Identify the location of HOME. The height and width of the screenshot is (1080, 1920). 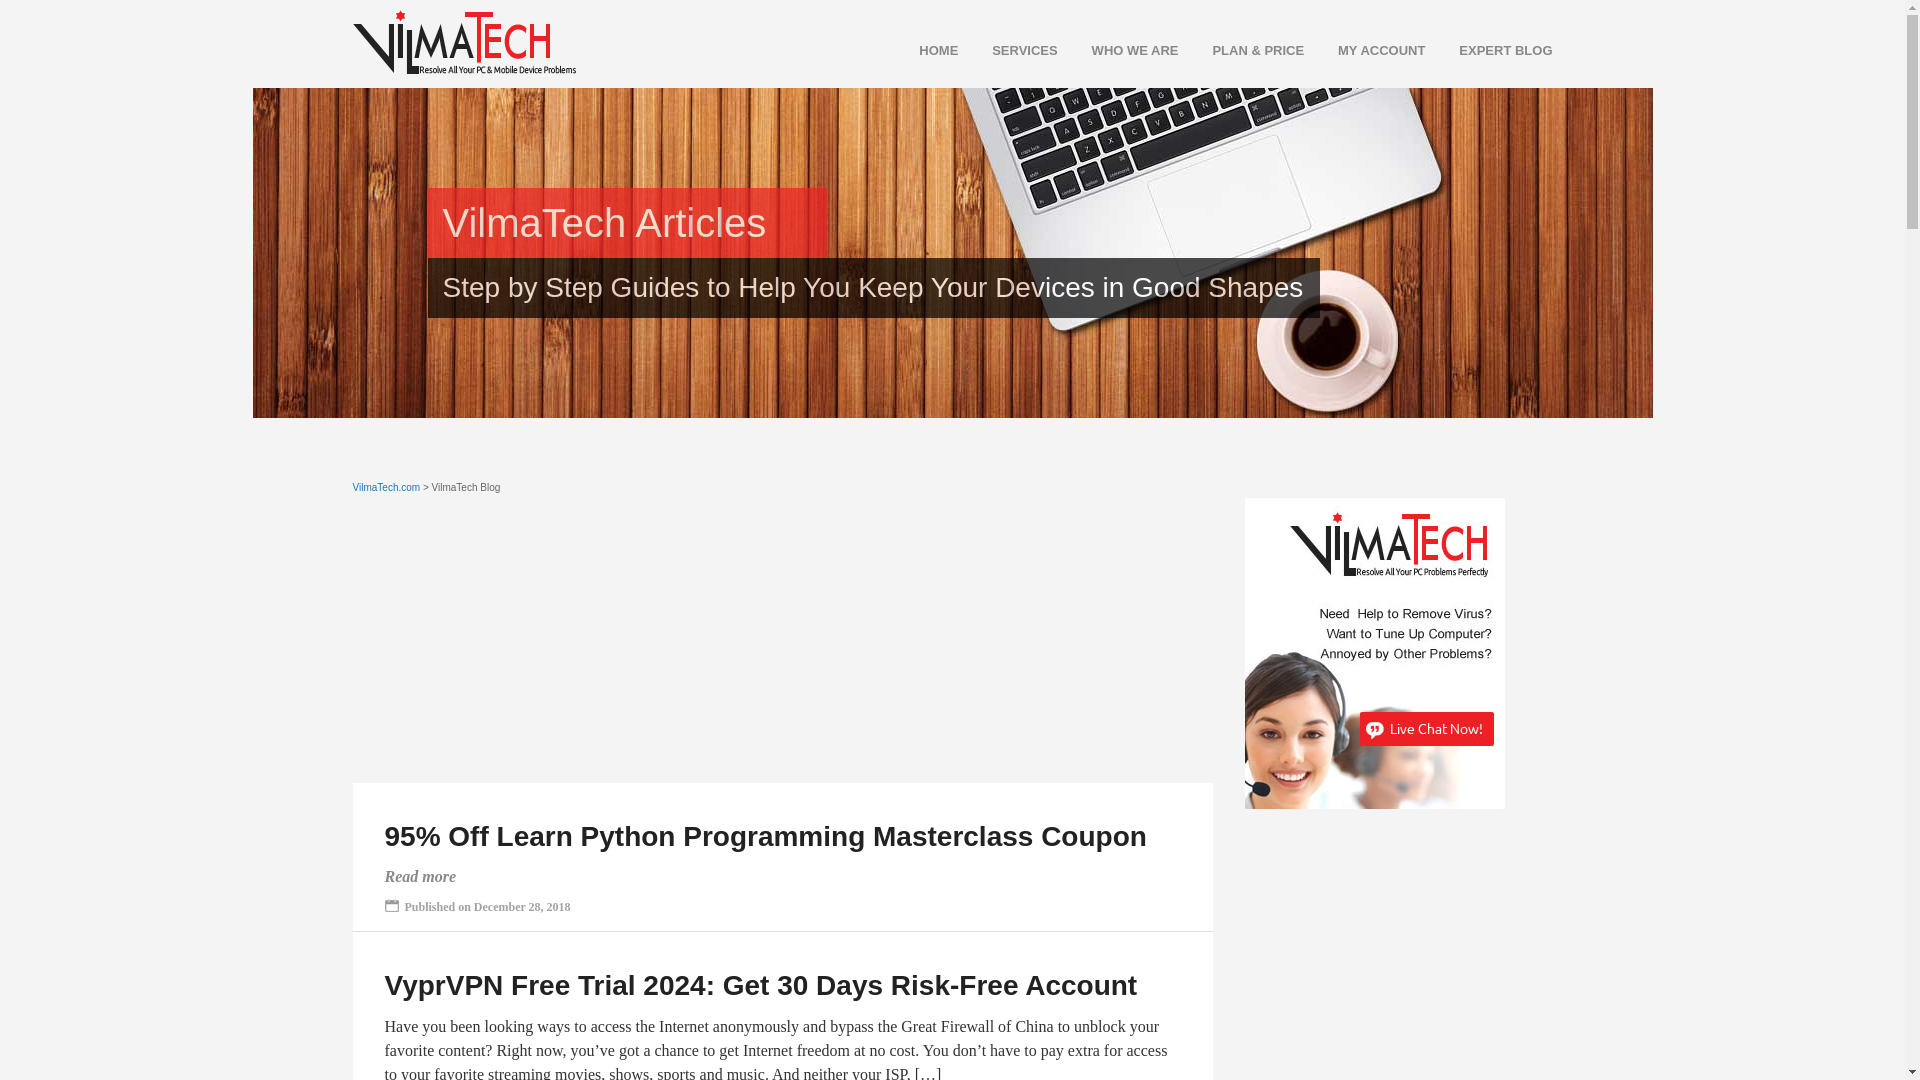
(923, 50).